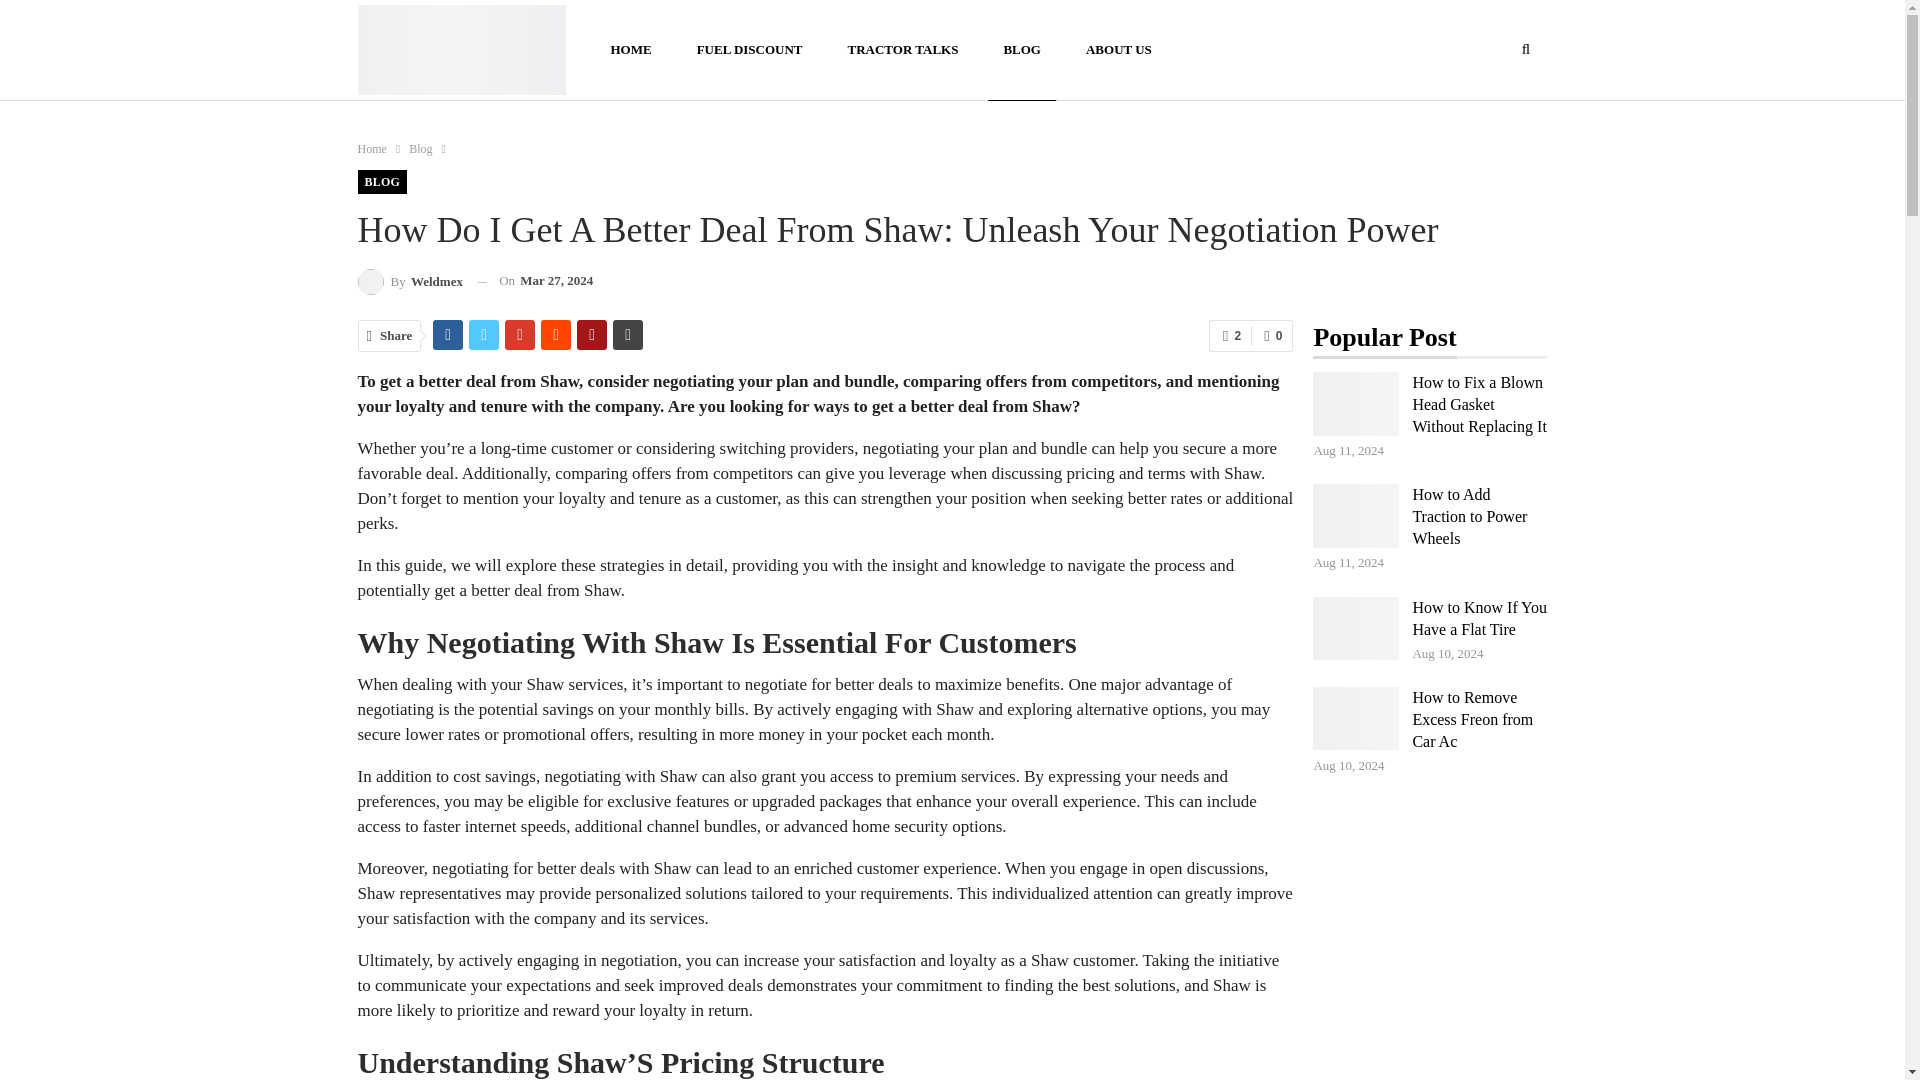 The height and width of the screenshot is (1080, 1920). What do you see at coordinates (420, 148) in the screenshot?
I see `Blog` at bounding box center [420, 148].